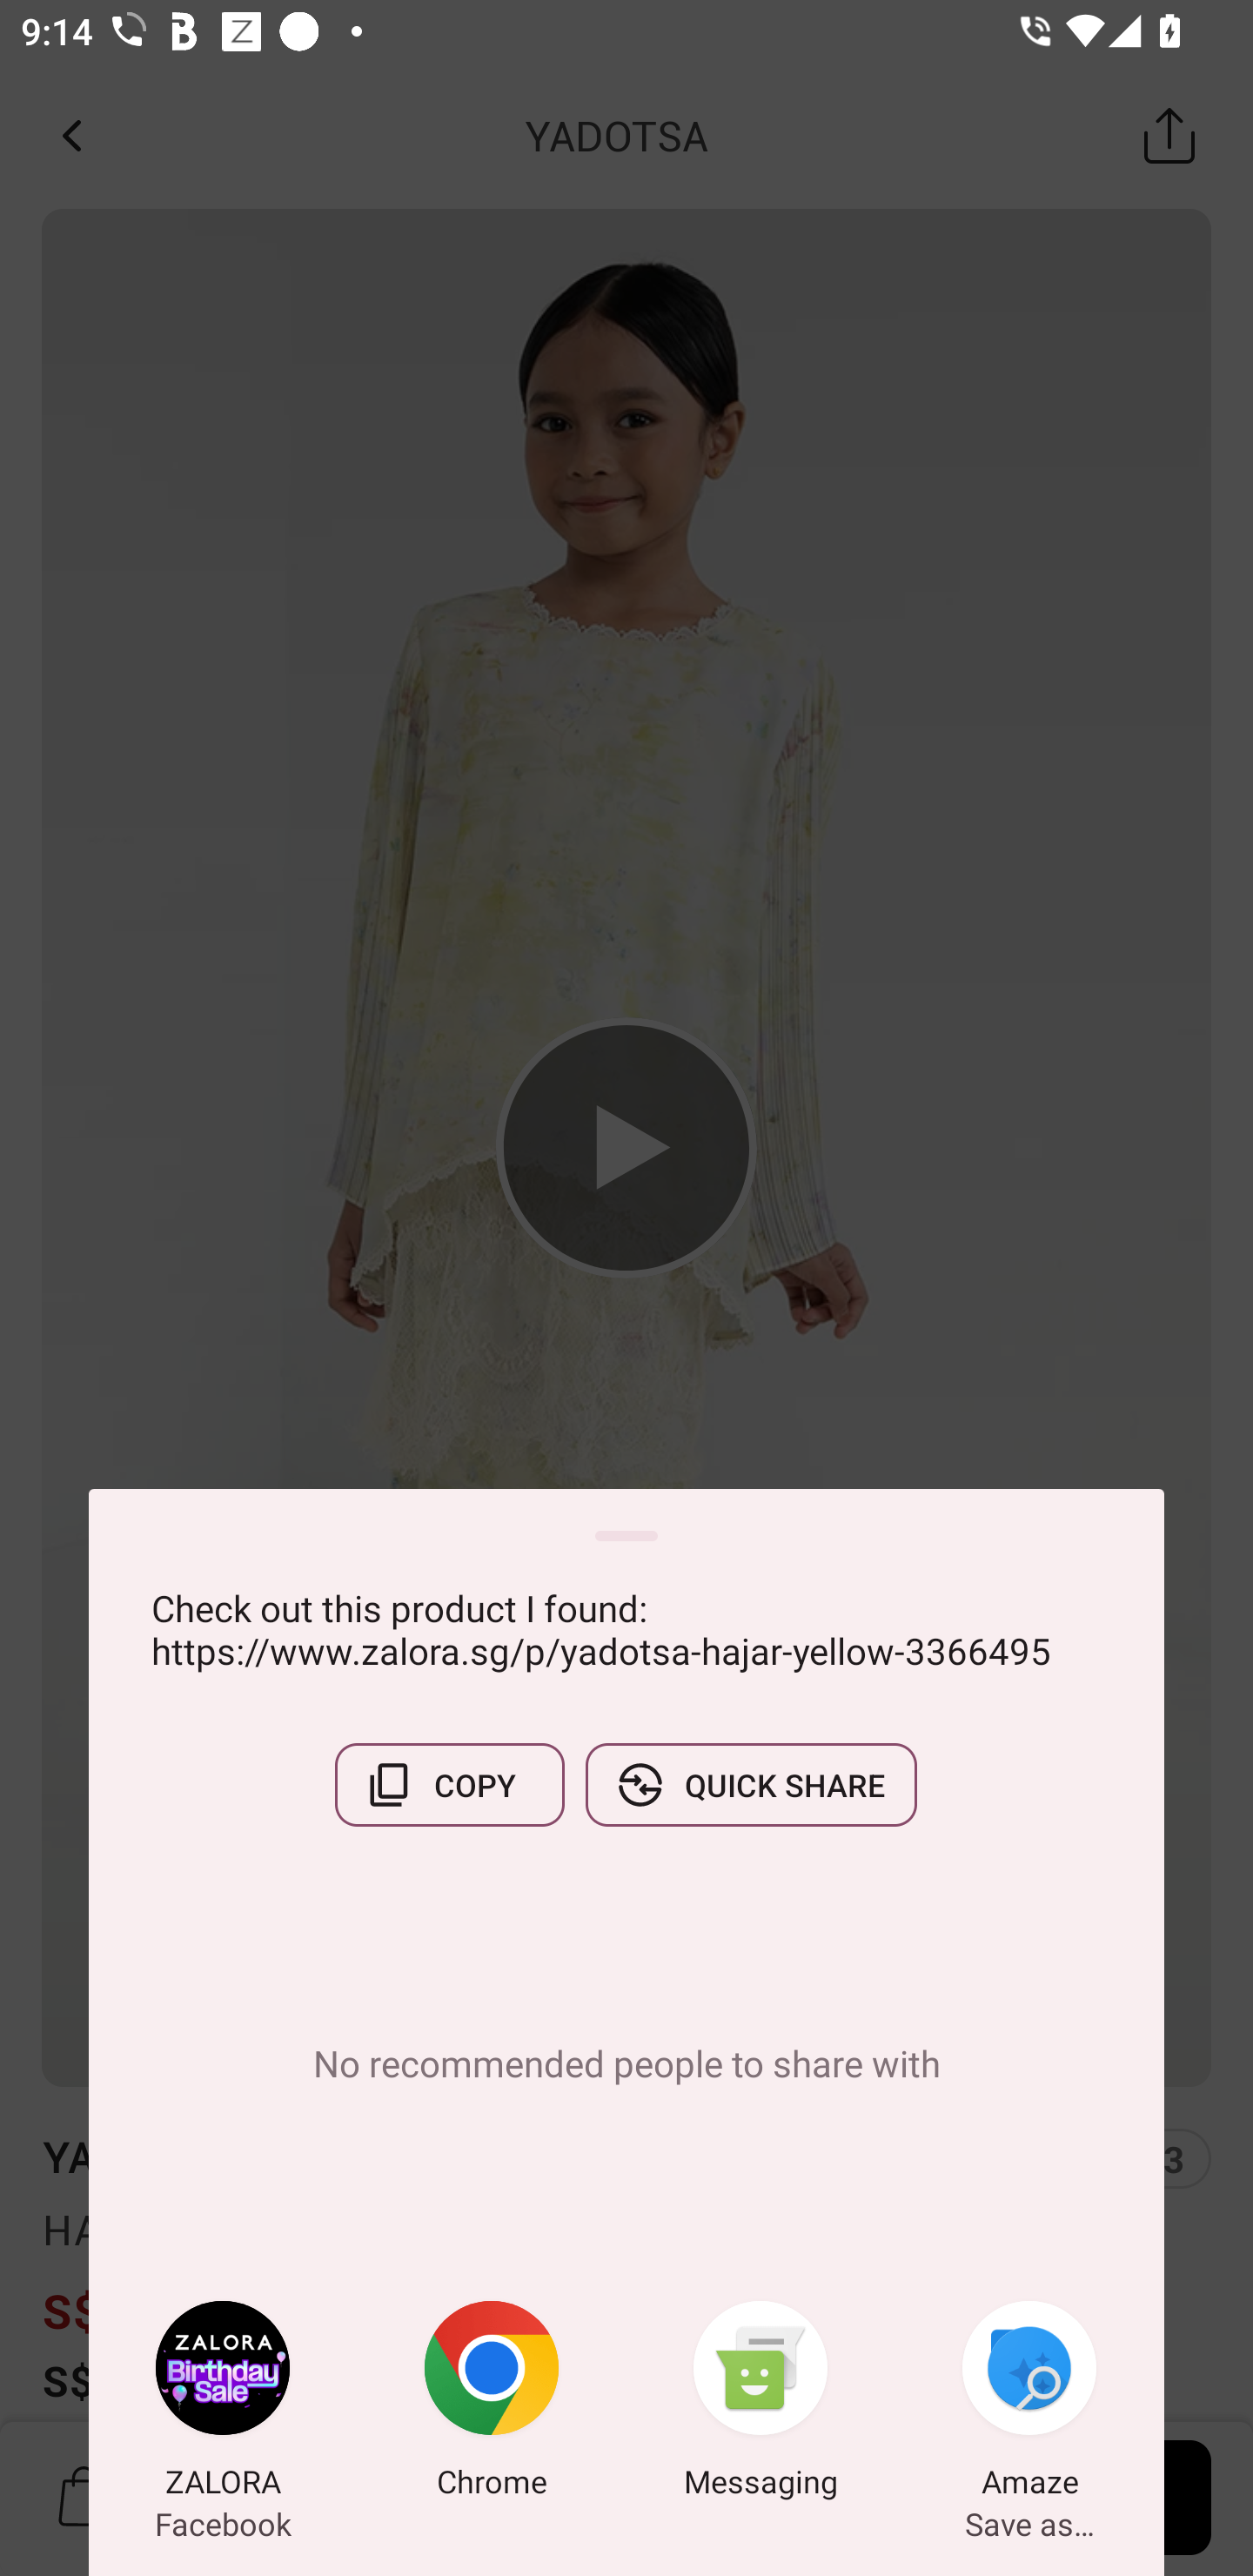 The image size is (1253, 2576). I want to click on ZALORA Facebook, so click(223, 2405).